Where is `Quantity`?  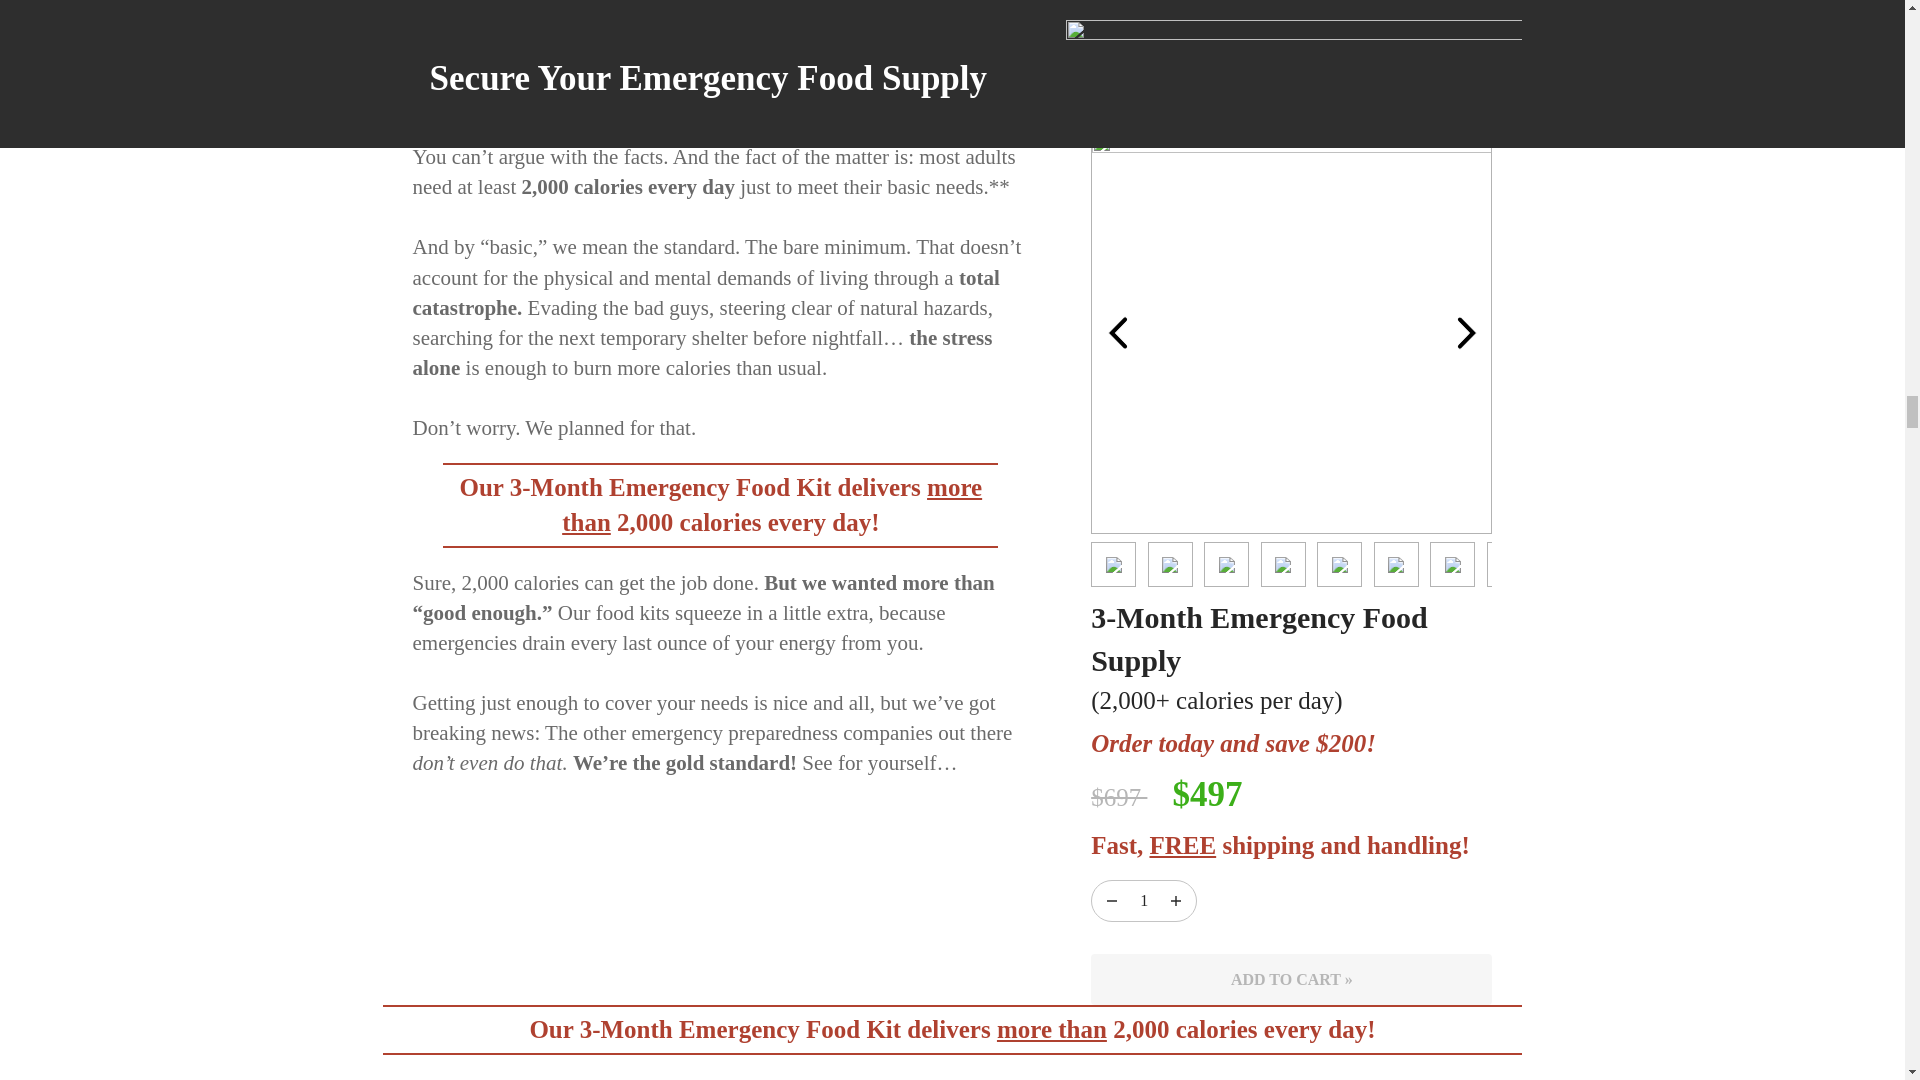 Quantity is located at coordinates (1112, 900).